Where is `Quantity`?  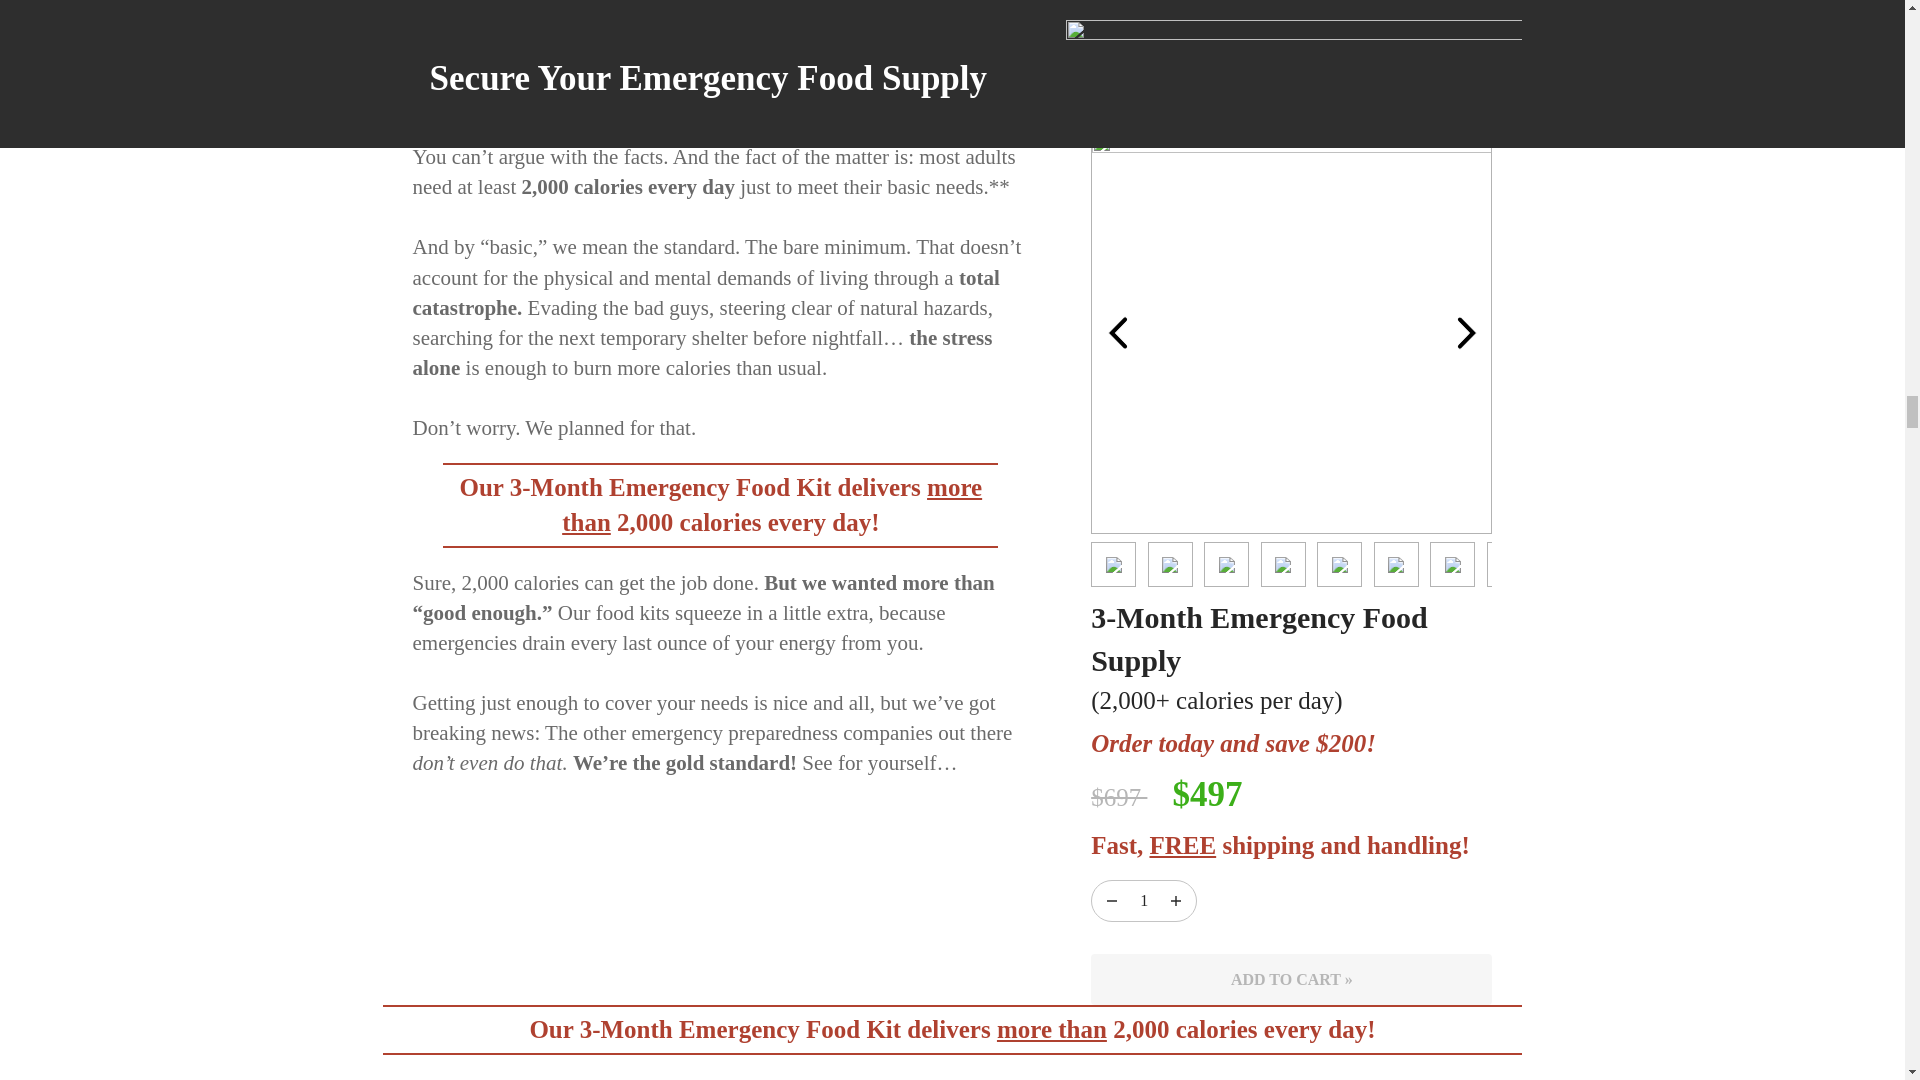 Quantity is located at coordinates (1112, 900).